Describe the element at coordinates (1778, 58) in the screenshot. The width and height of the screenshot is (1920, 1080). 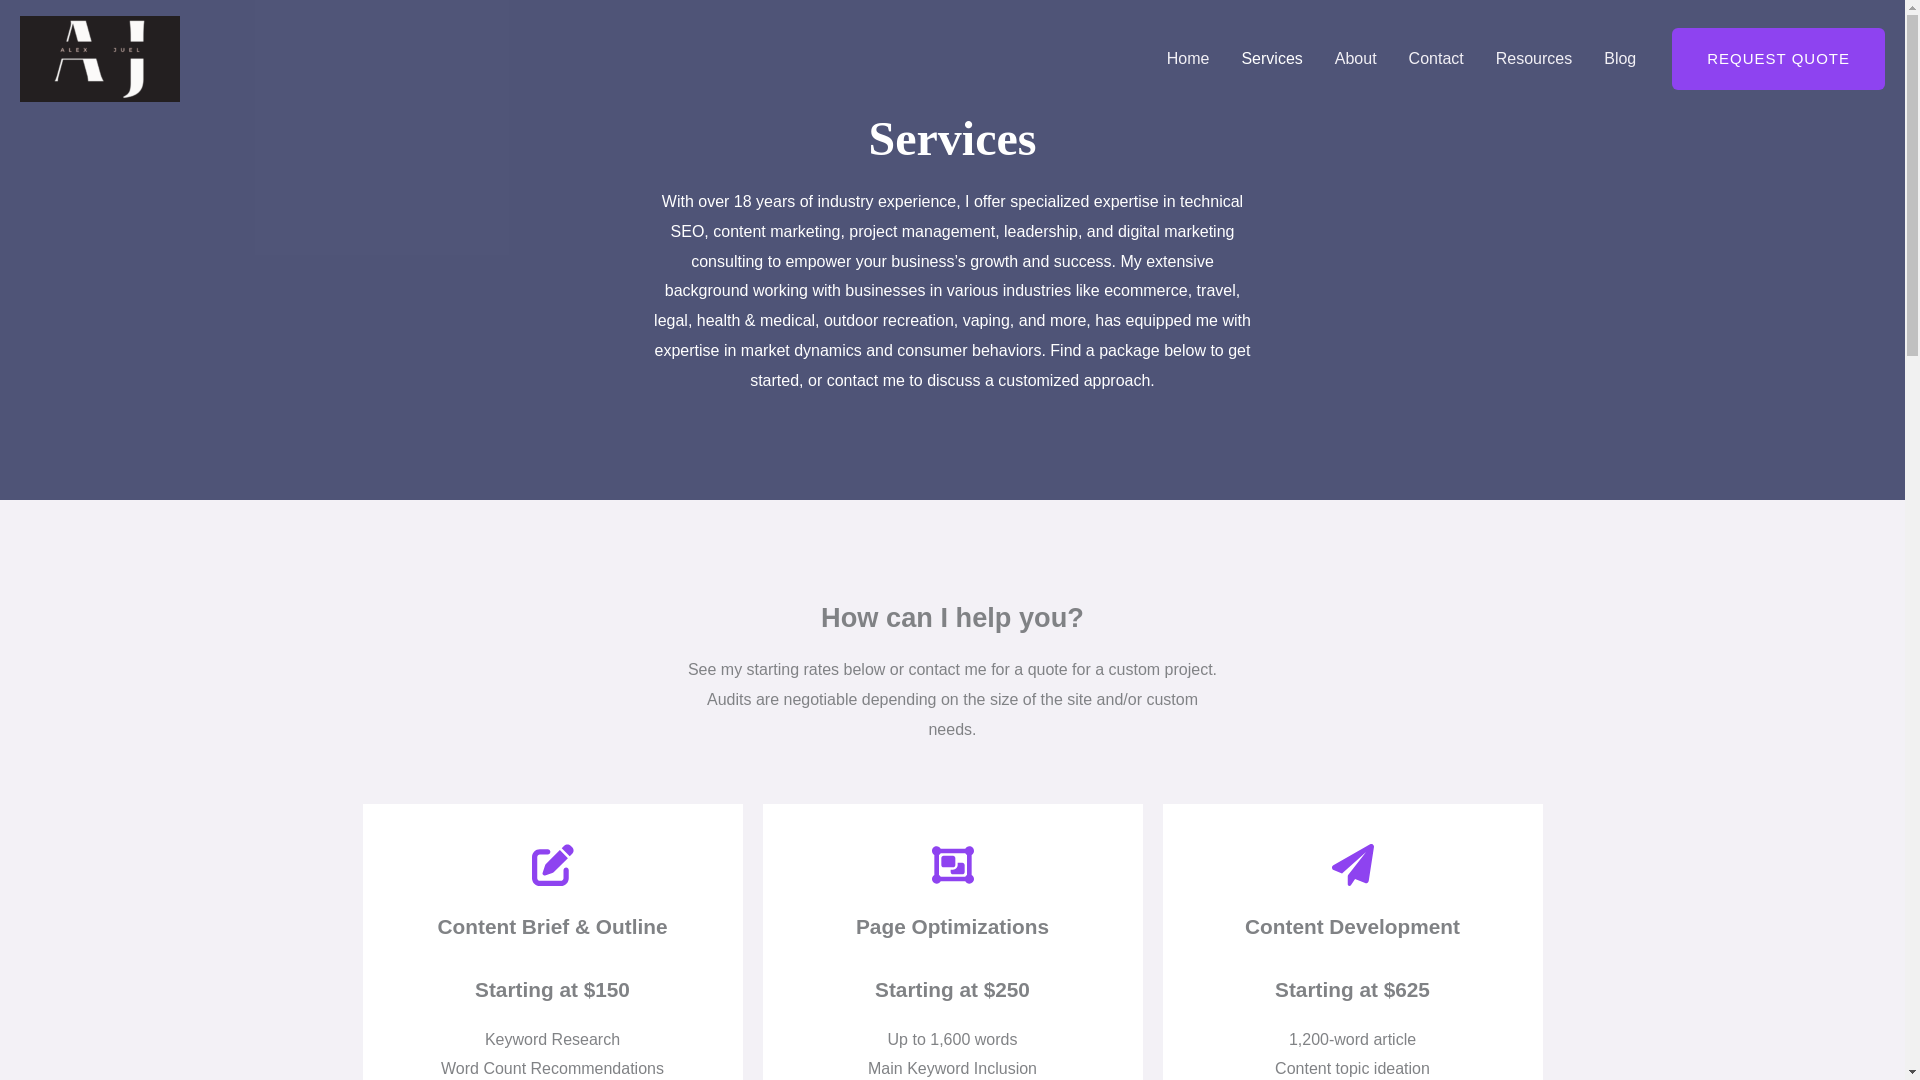
I see `REQUEST QUOTE` at that location.